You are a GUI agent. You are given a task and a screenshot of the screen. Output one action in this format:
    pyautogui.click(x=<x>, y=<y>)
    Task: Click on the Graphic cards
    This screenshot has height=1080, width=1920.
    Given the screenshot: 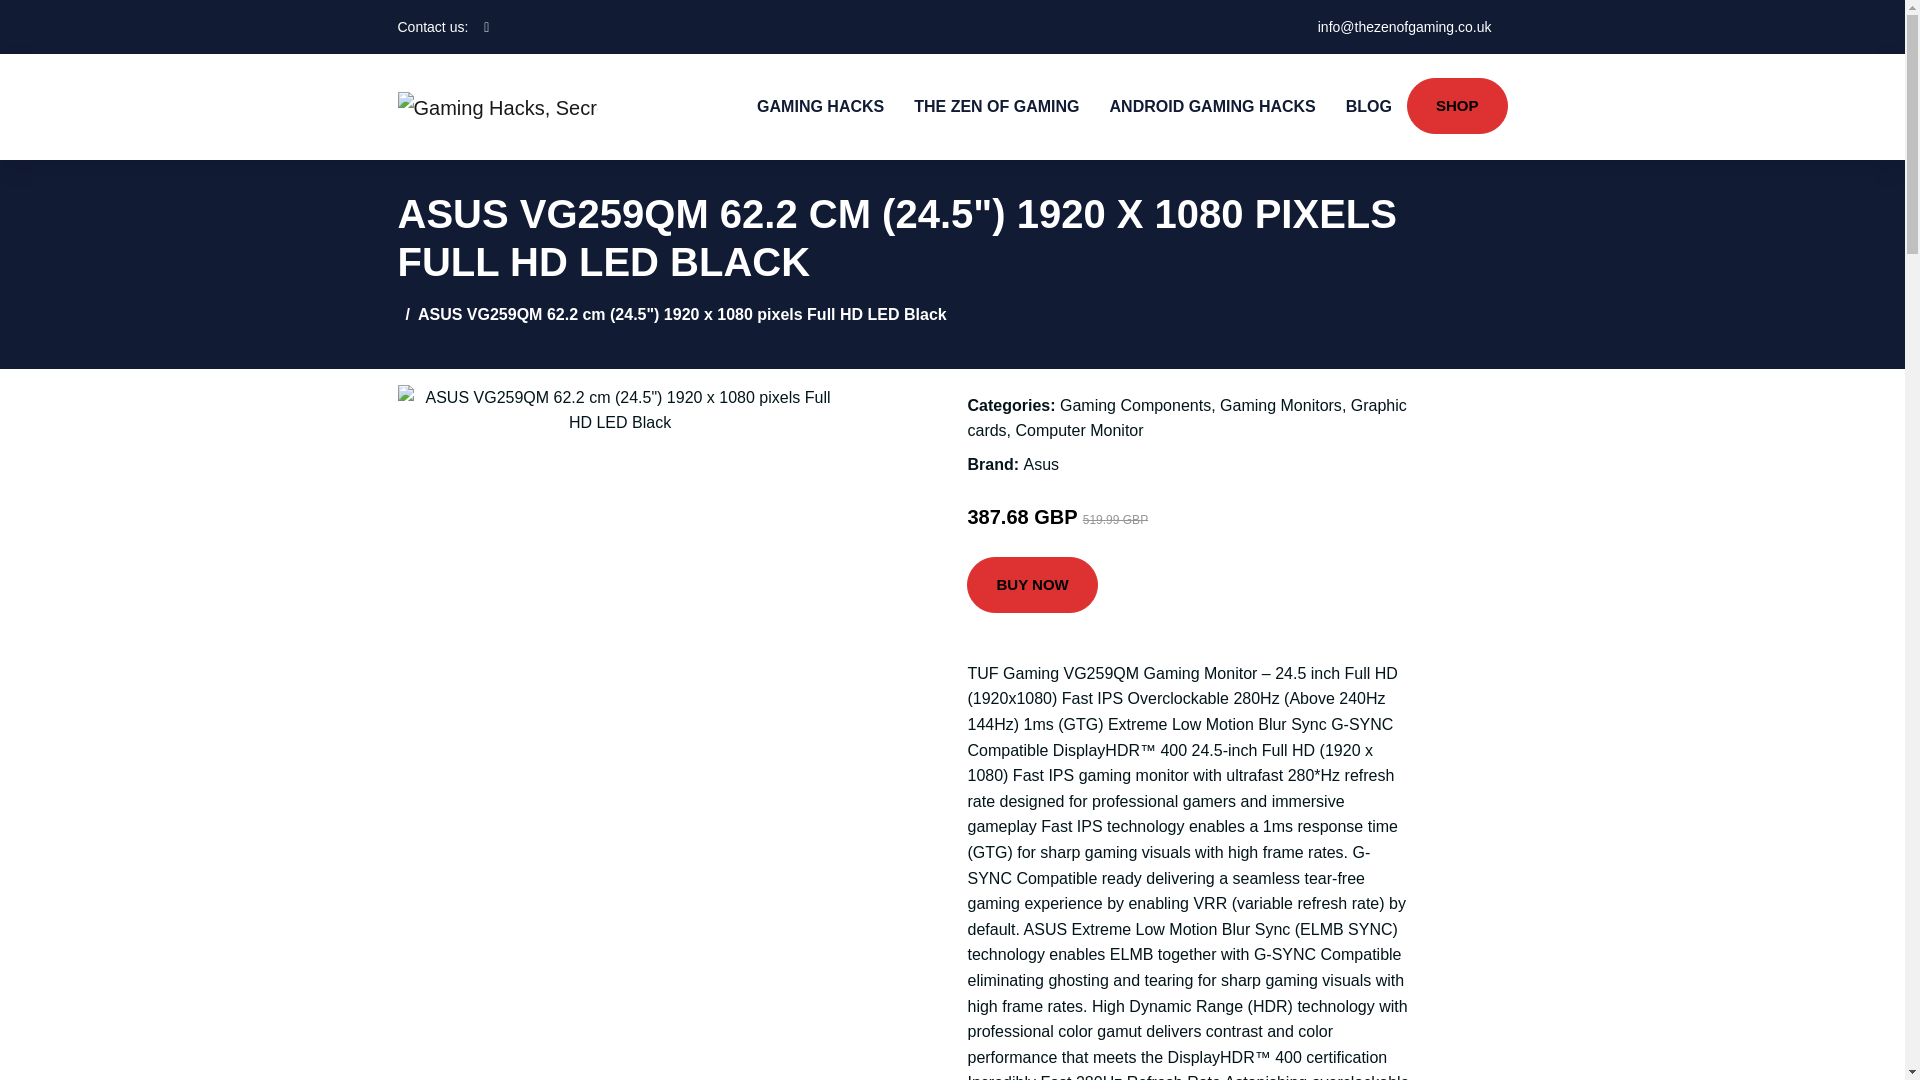 What is the action you would take?
    pyautogui.click(x=1186, y=418)
    